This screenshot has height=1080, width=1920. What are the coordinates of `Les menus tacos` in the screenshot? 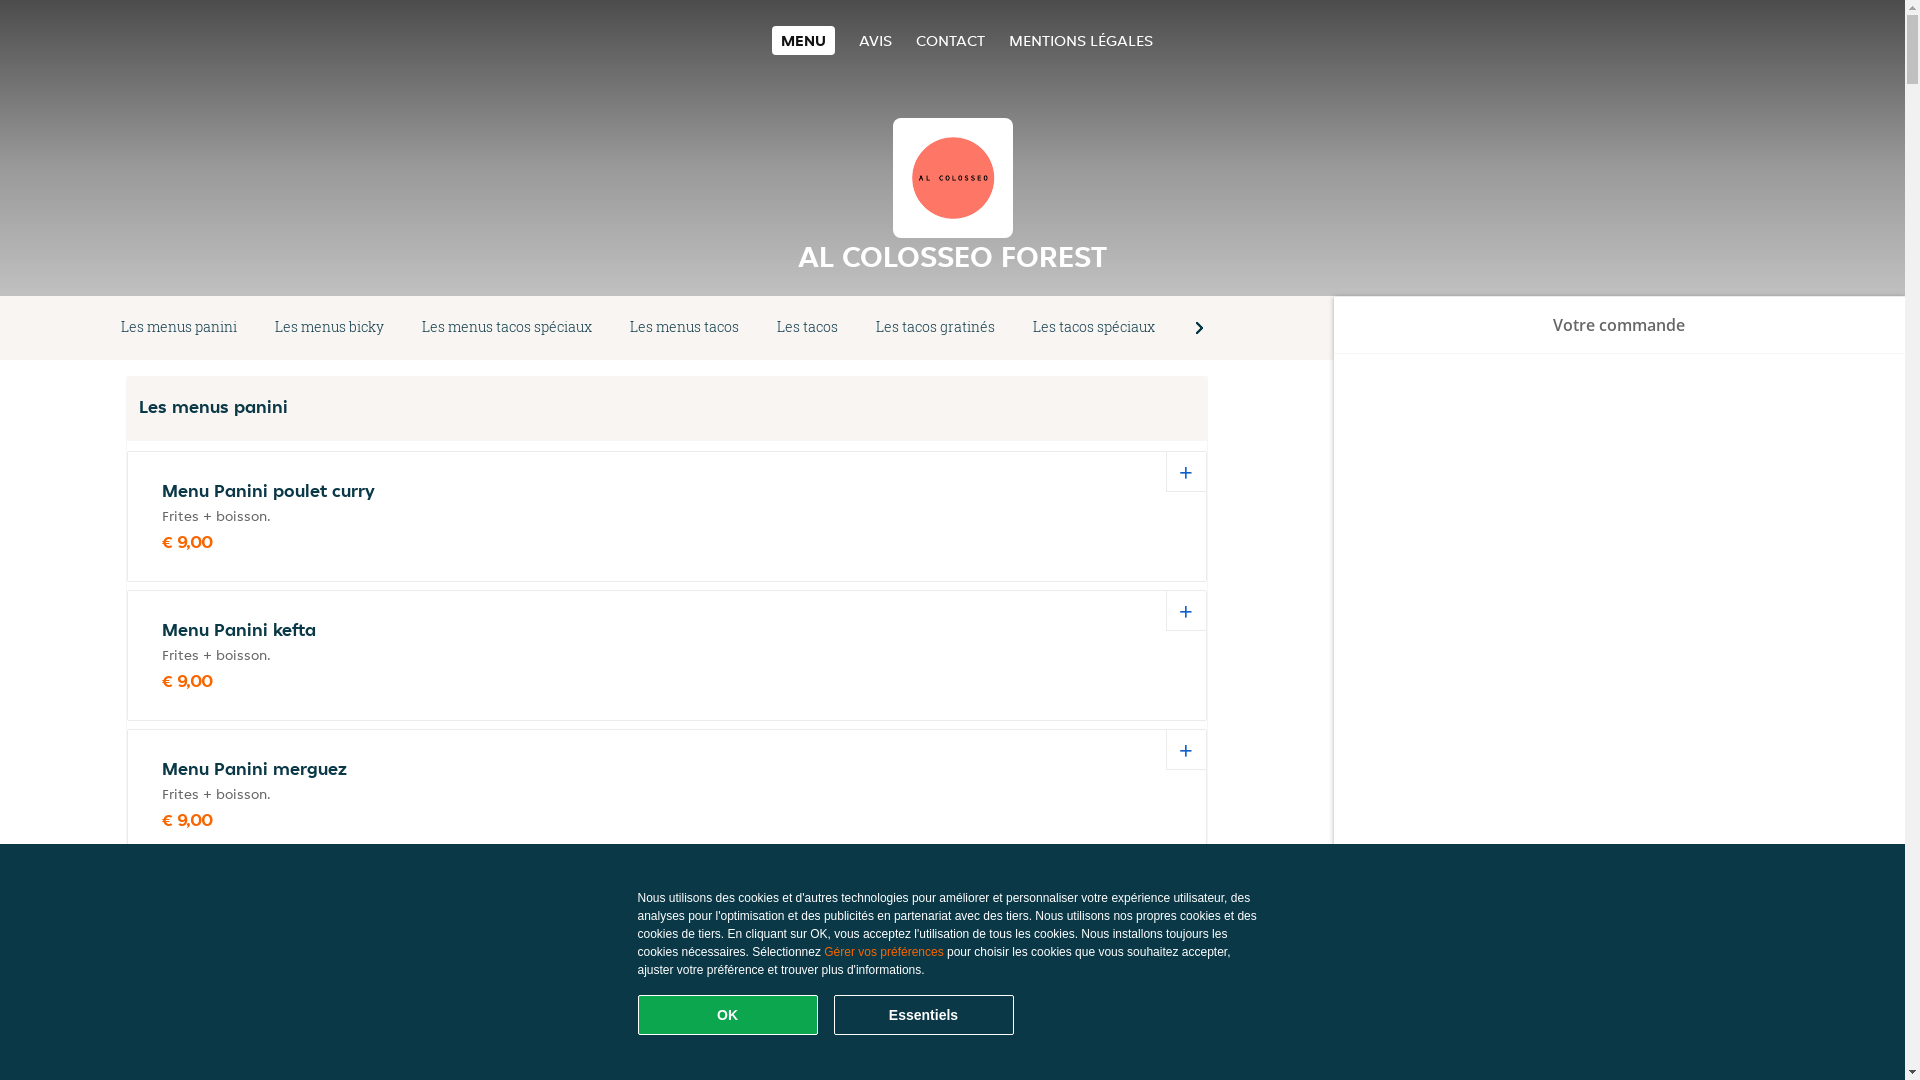 It's located at (684, 328).